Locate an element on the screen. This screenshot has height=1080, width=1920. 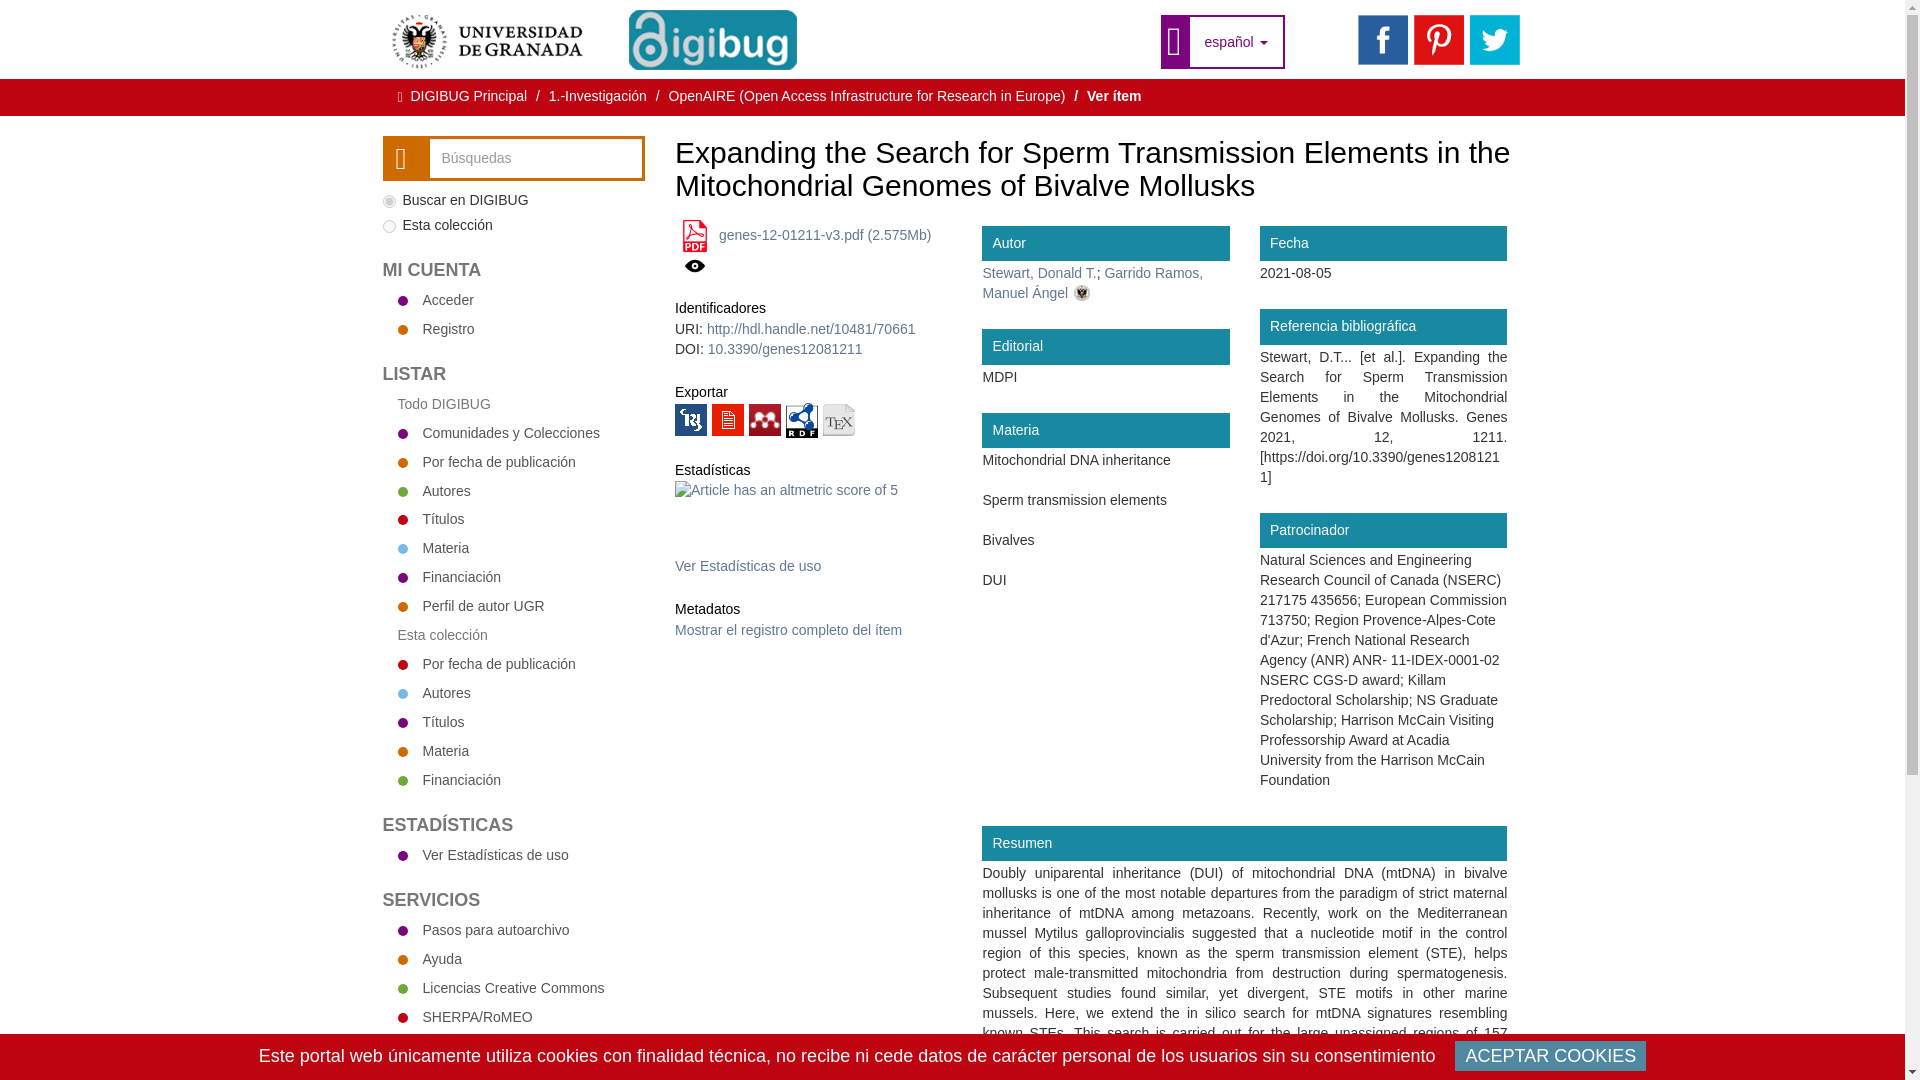
Scopus is located at coordinates (825, 546).